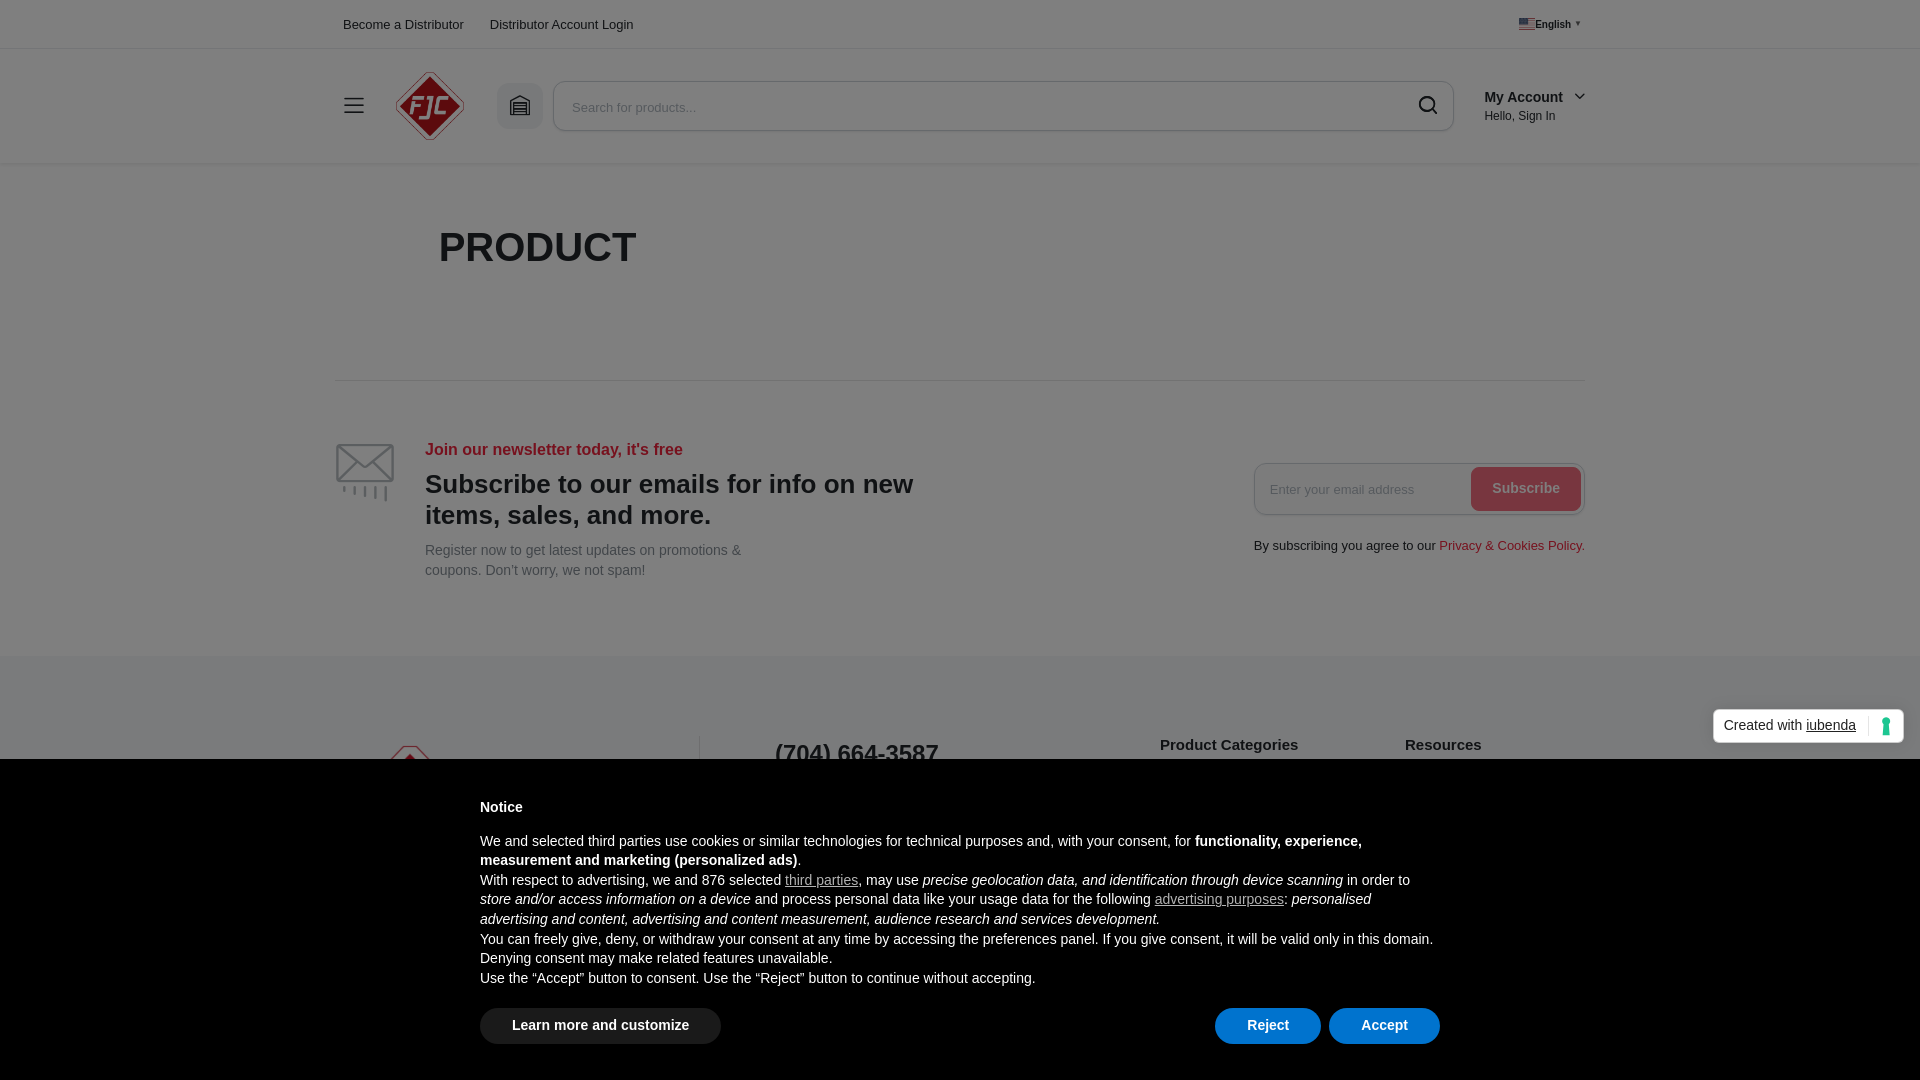  Describe the element at coordinates (562, 24) in the screenshot. I see `Distributor Account Login` at that location.